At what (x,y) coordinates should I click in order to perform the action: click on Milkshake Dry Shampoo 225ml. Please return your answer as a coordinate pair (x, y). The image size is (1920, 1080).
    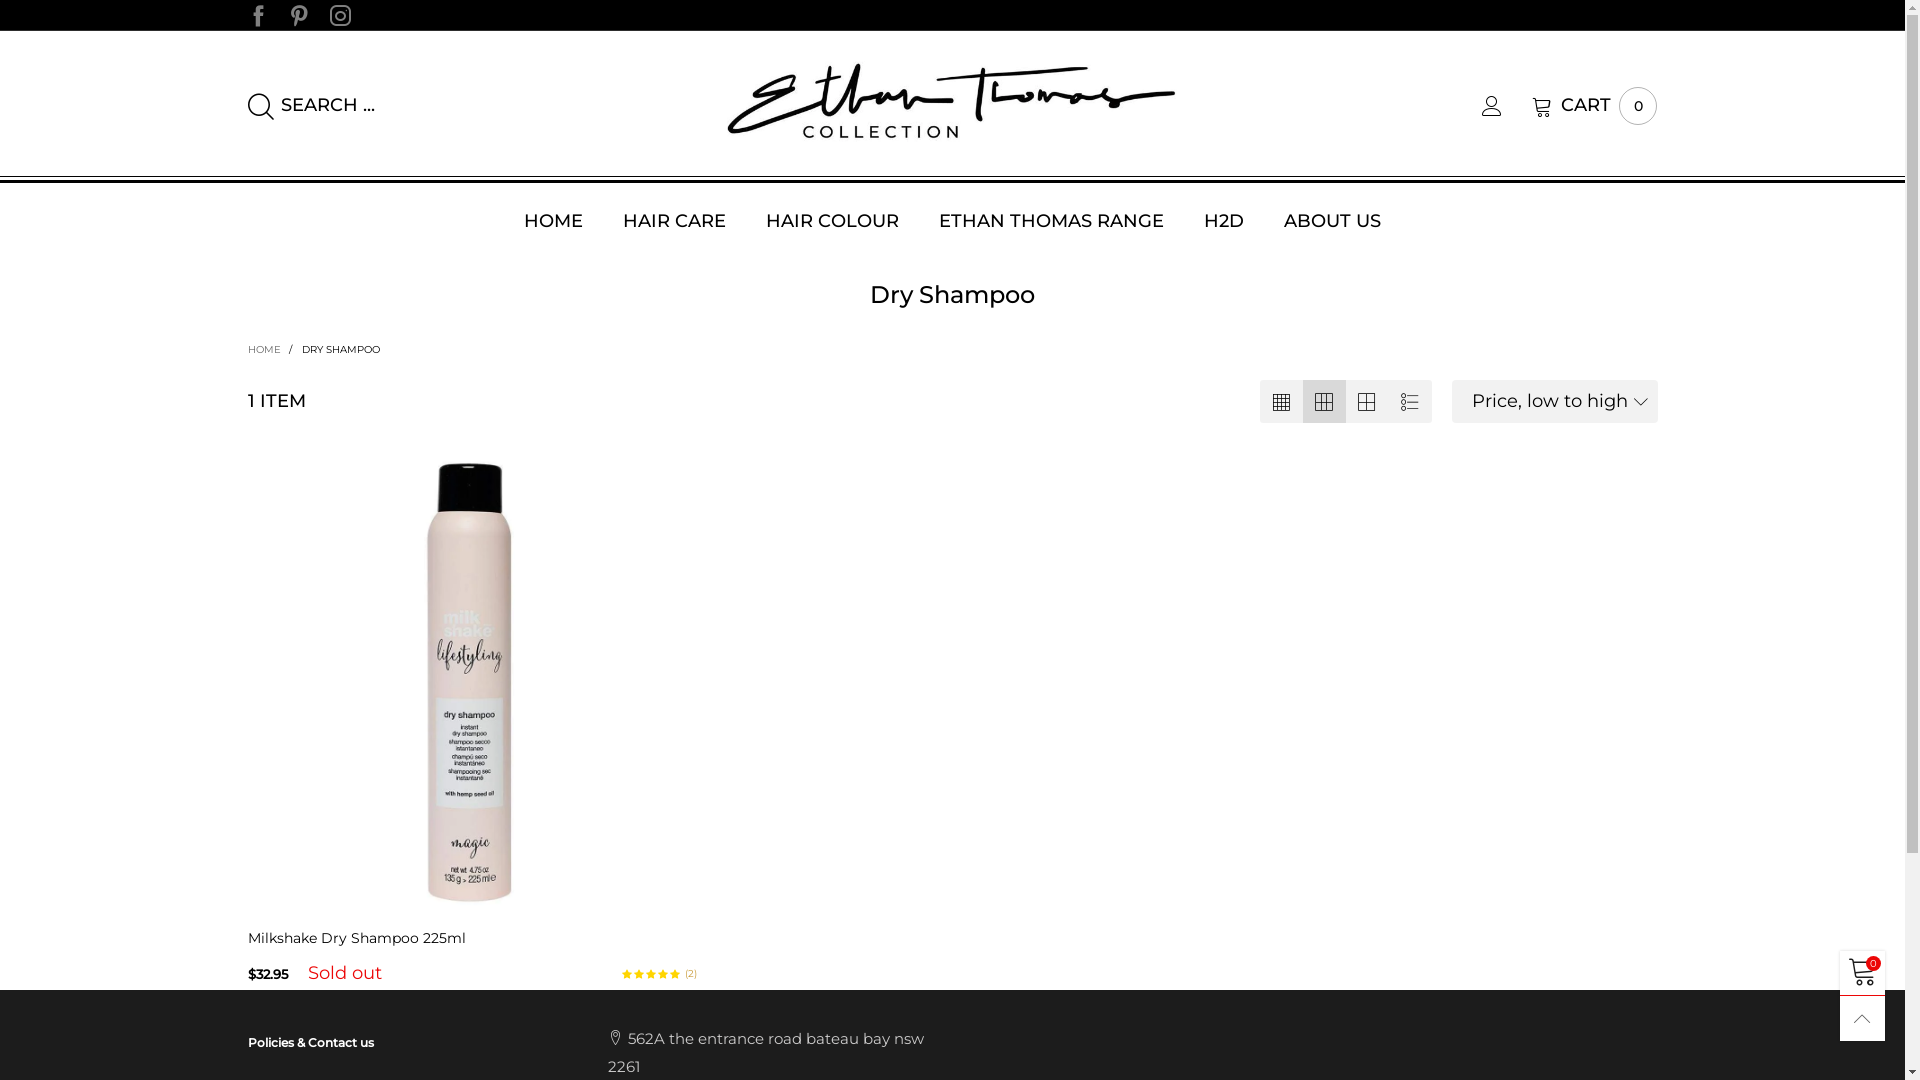
    Looking at the image, I should click on (473, 944).